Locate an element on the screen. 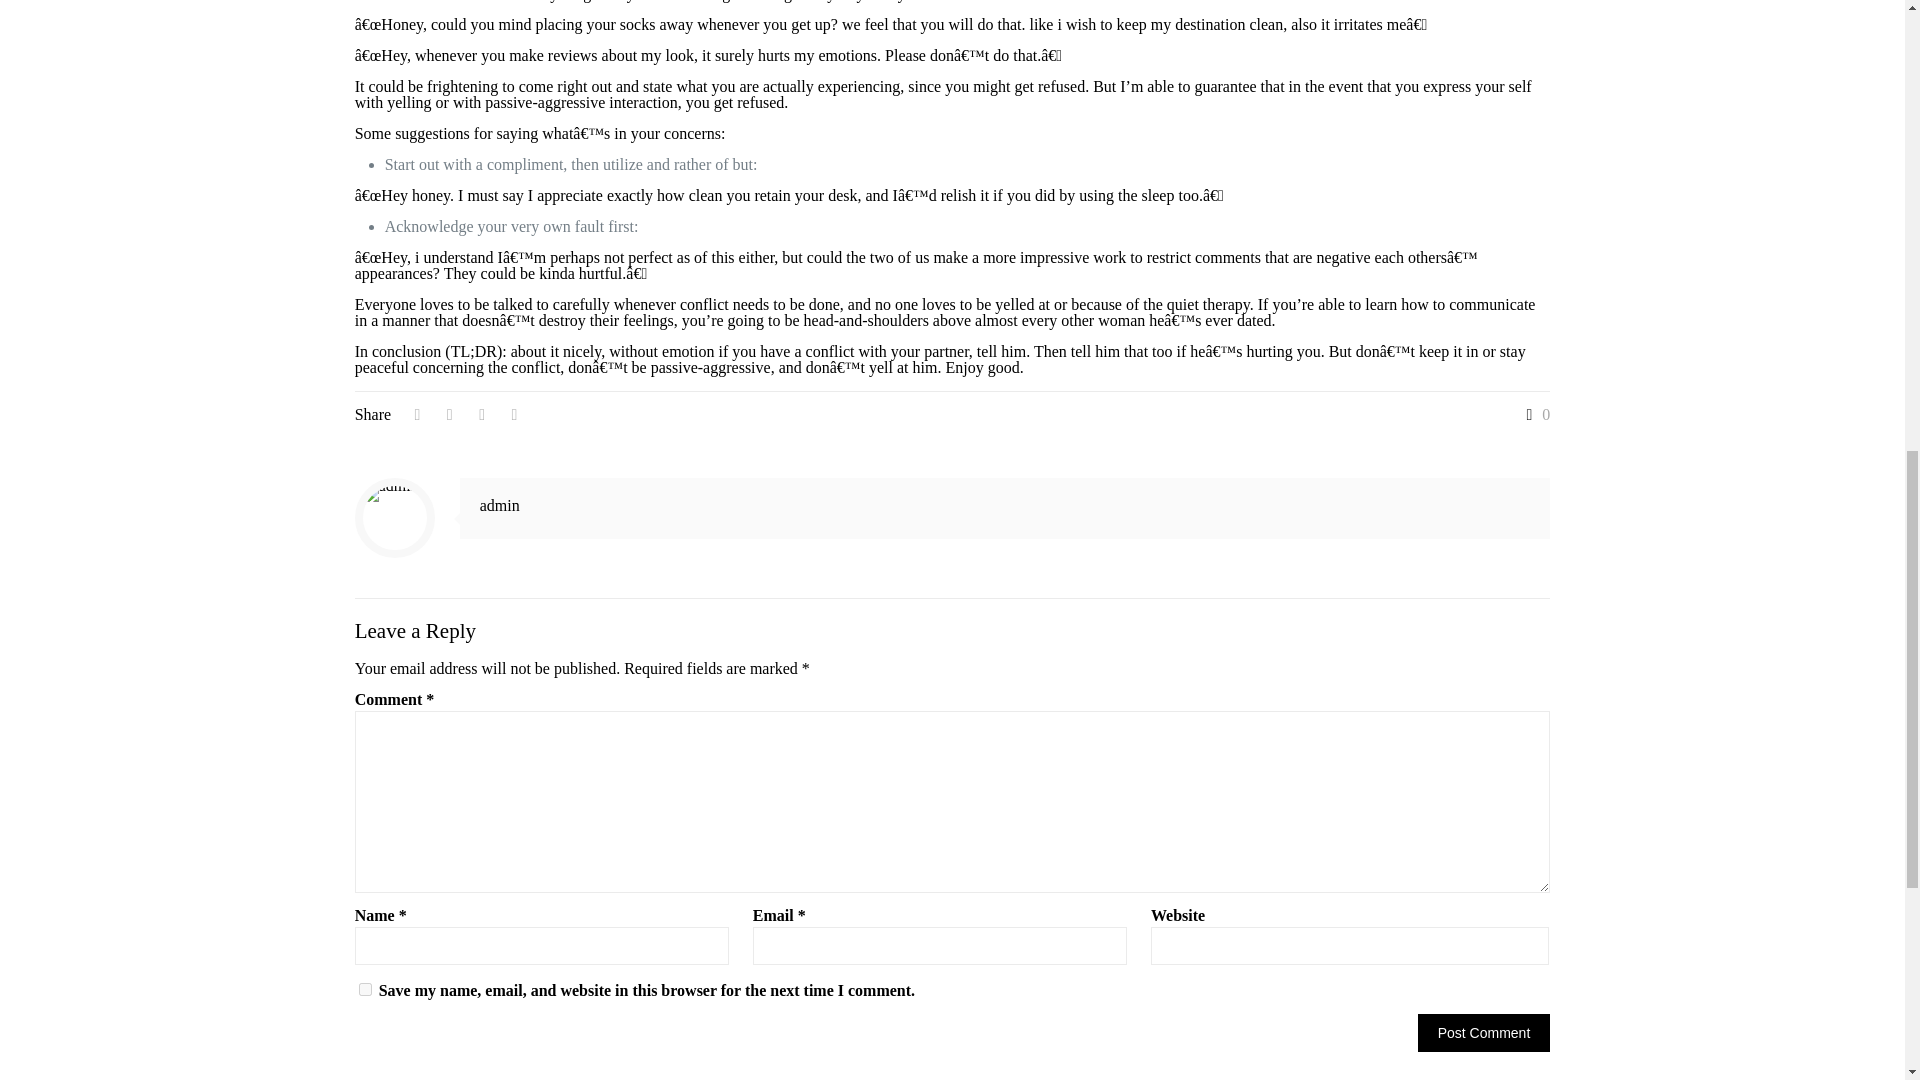  yes is located at coordinates (366, 988).